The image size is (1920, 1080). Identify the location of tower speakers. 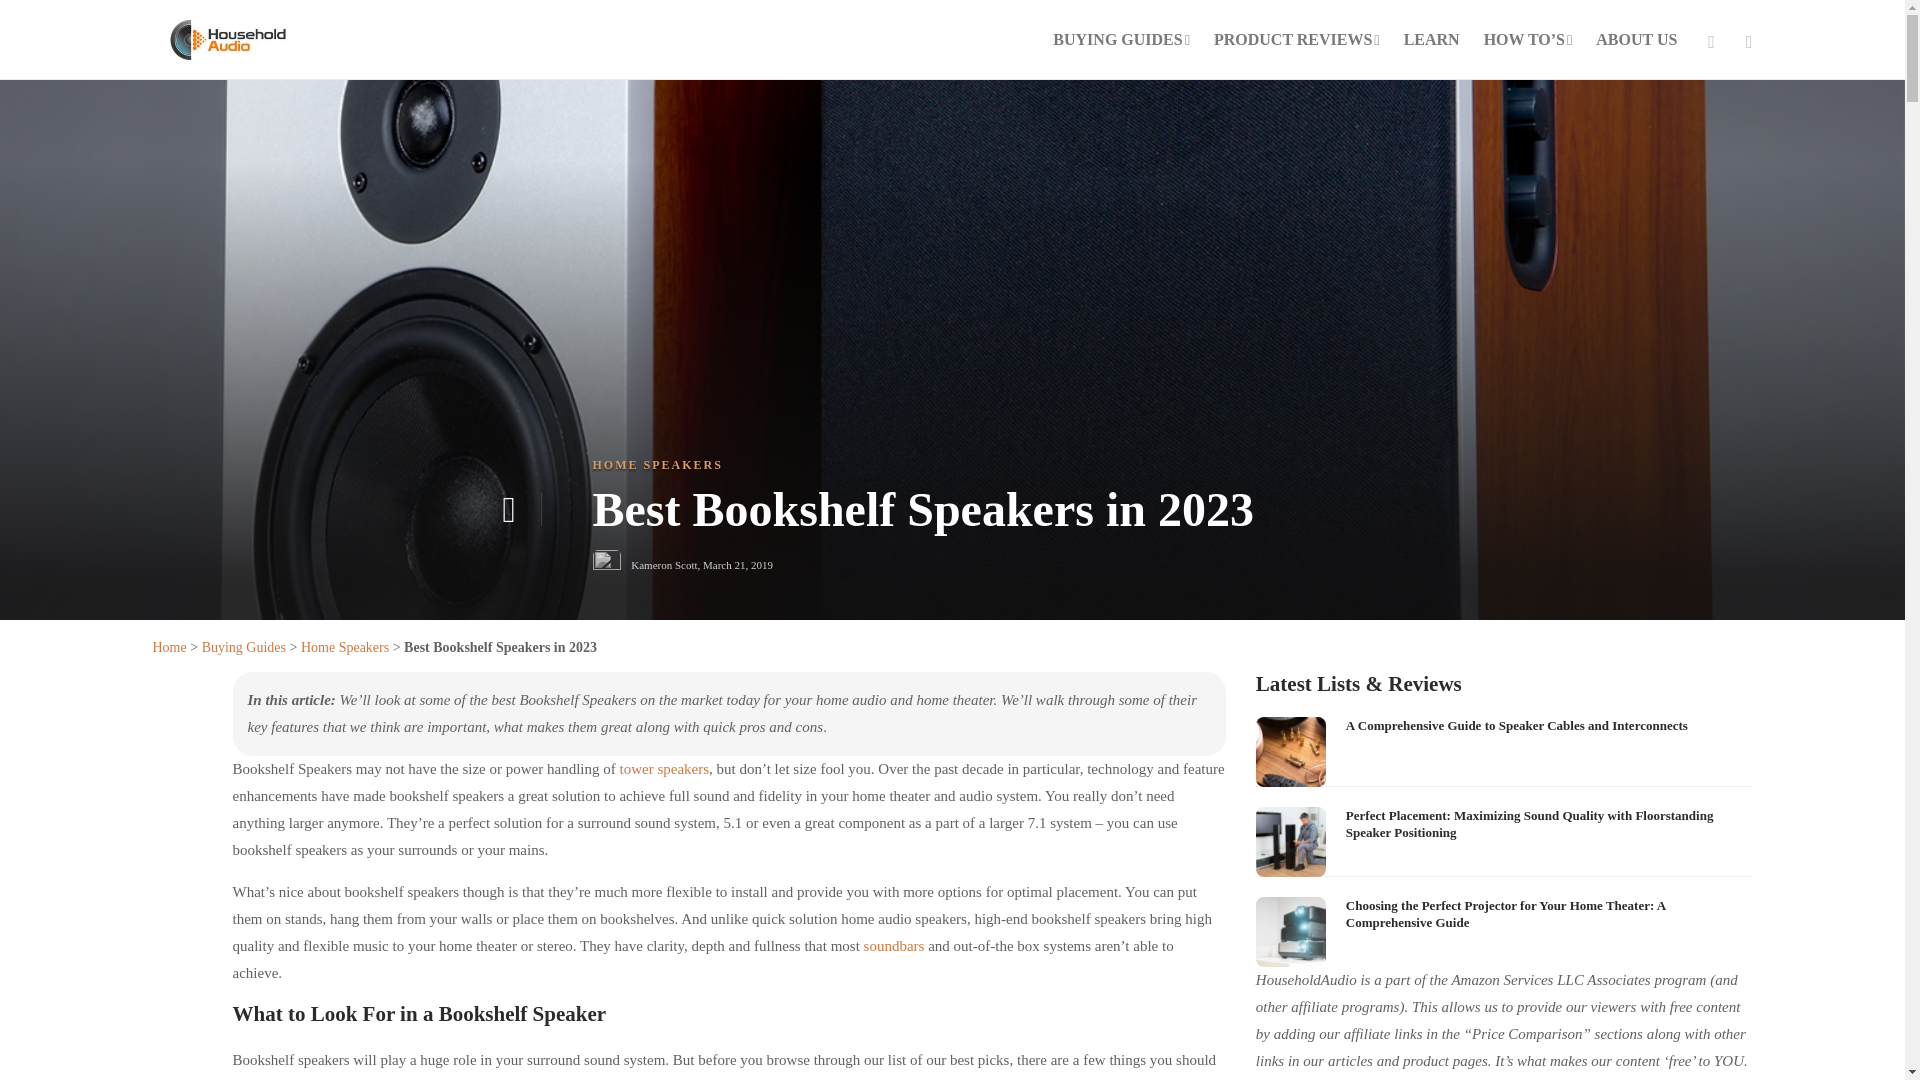
(663, 768).